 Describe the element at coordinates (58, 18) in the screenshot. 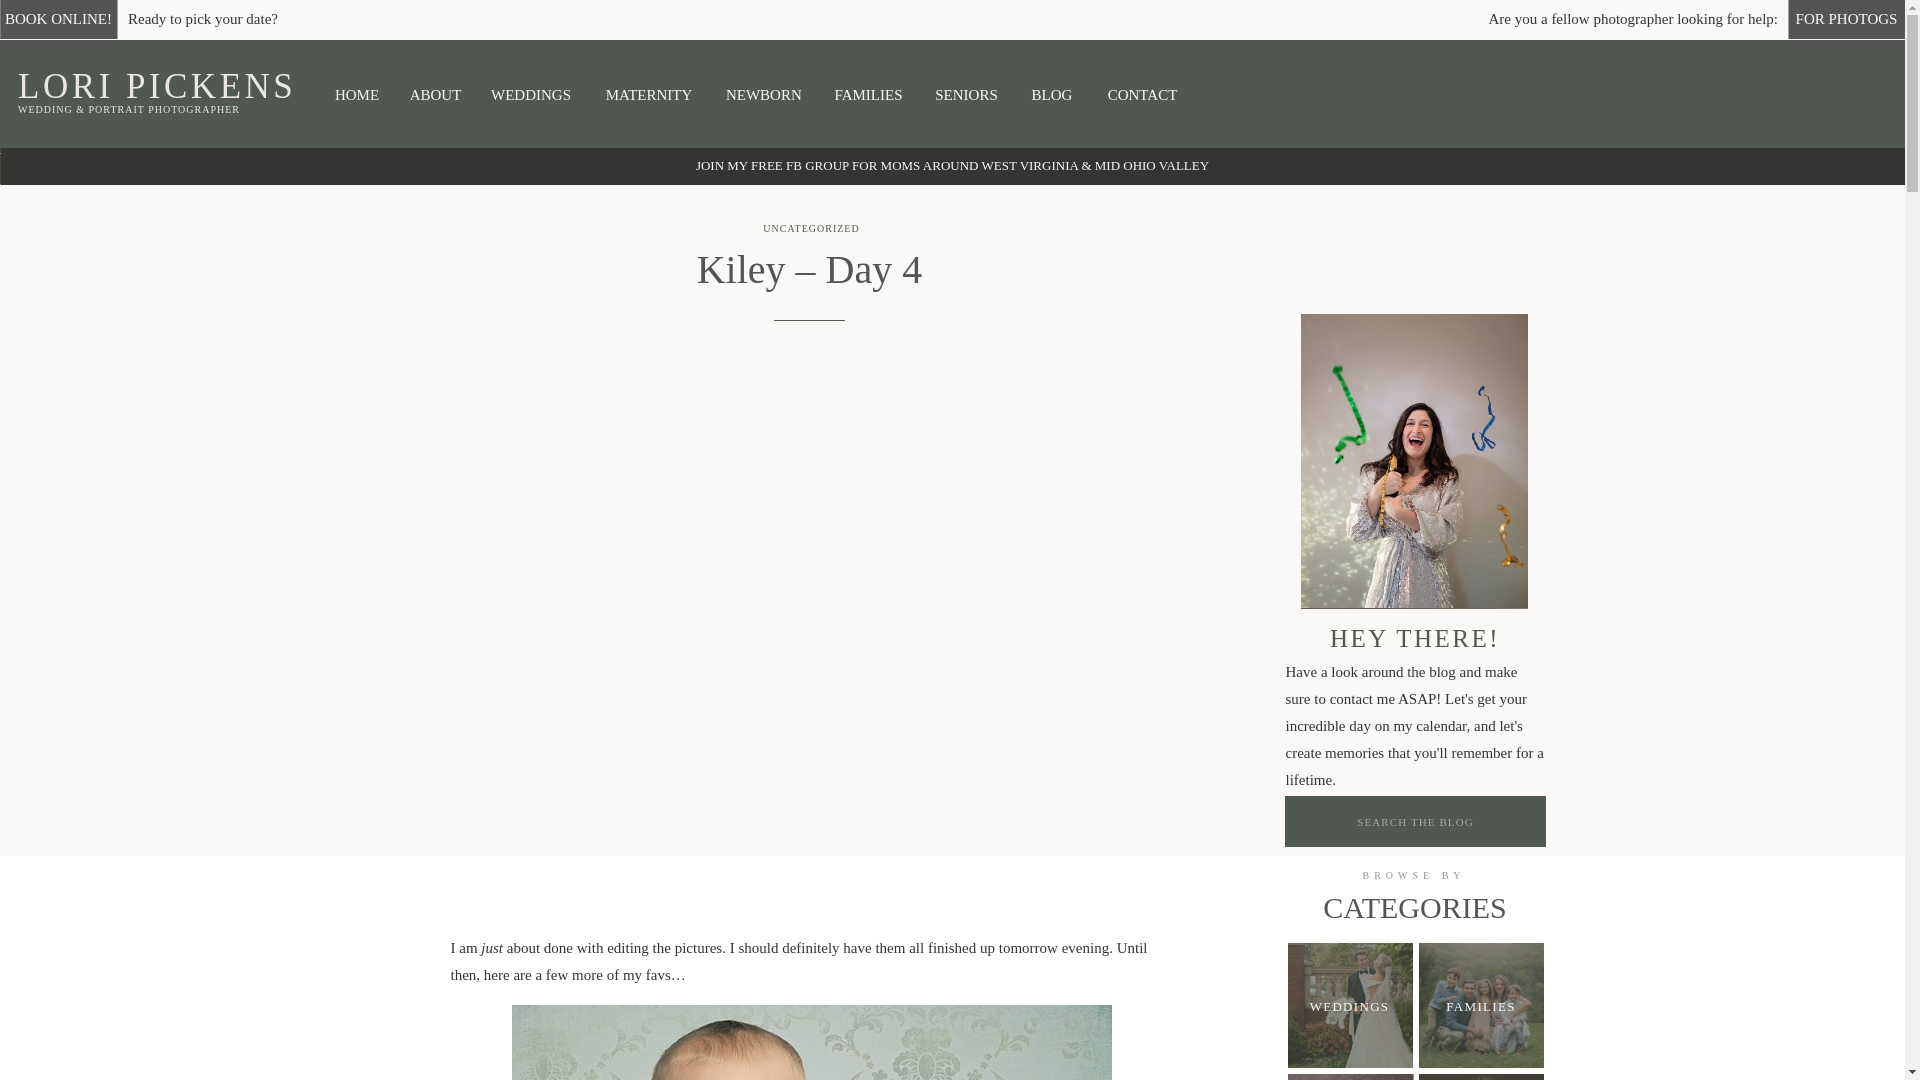

I see `BOOK ONLINE!` at that location.